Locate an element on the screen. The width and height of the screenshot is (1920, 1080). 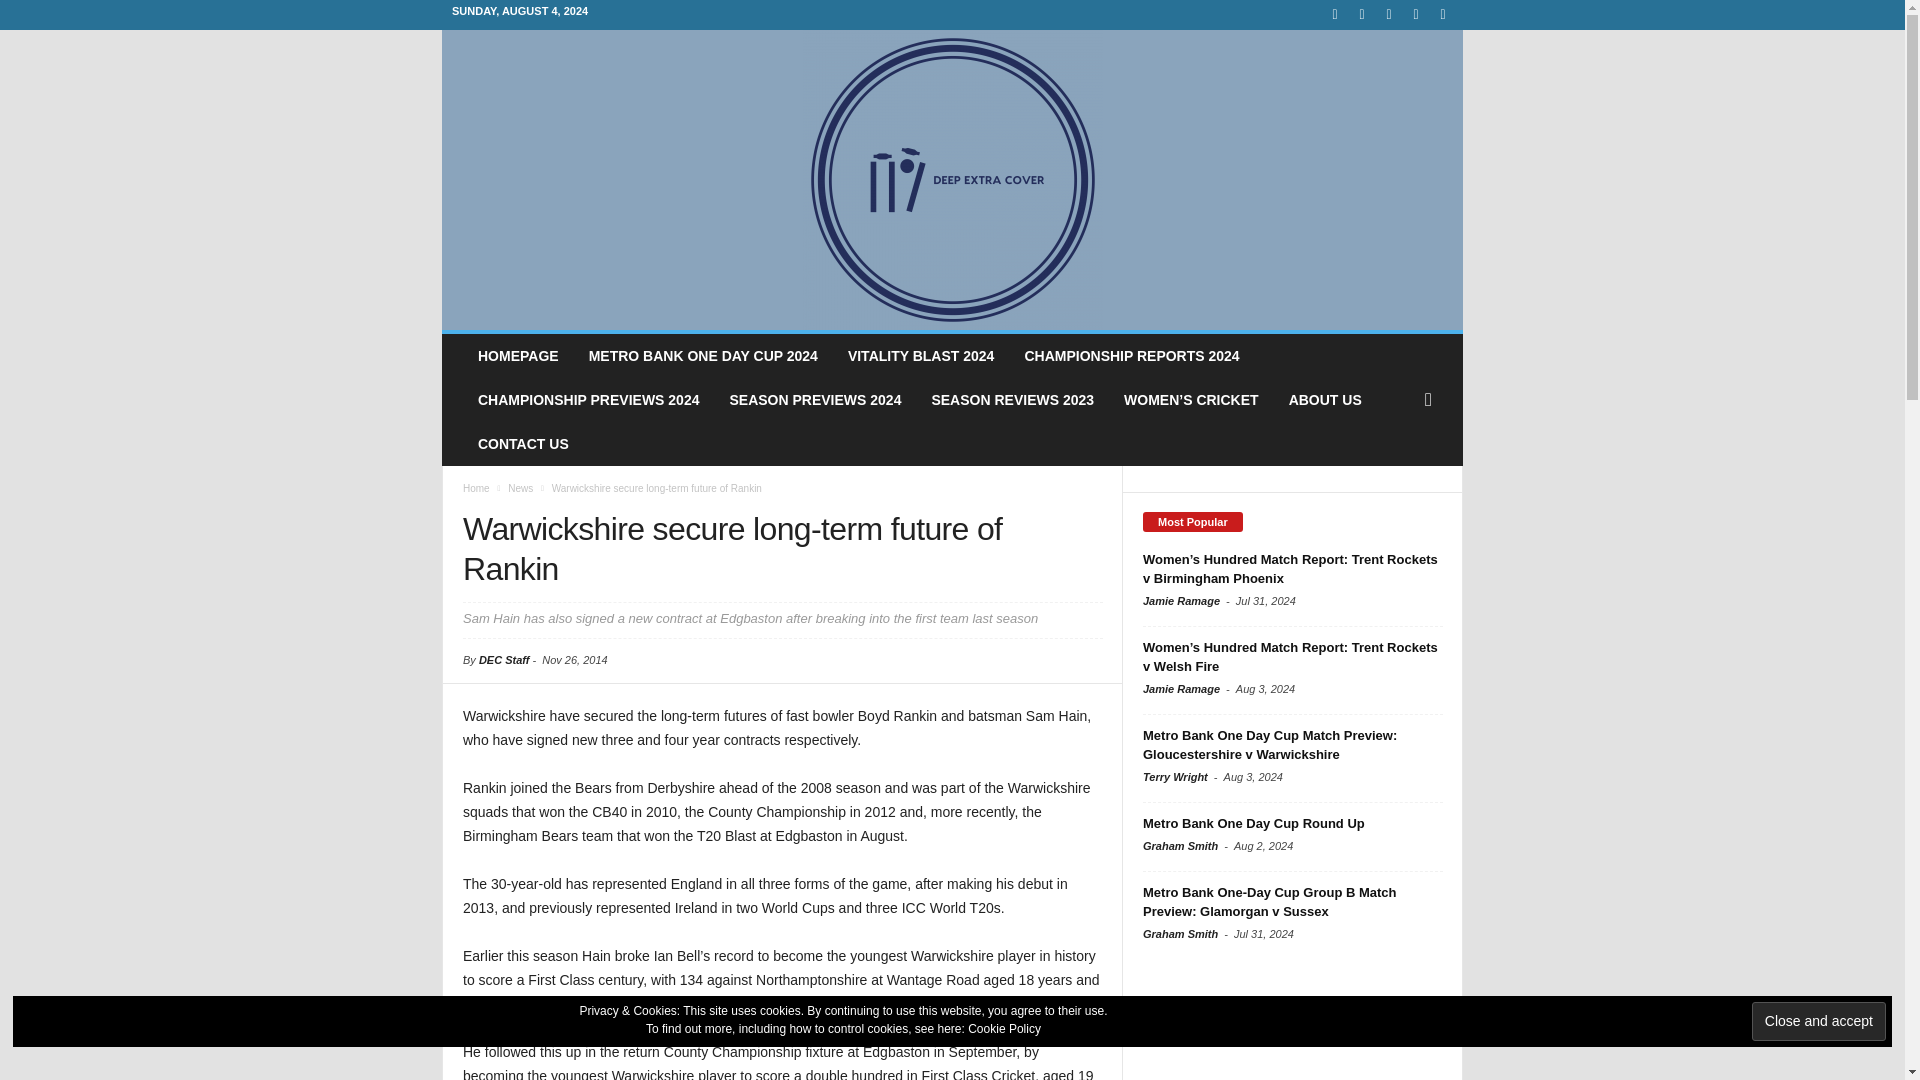
Facebook is located at coordinates (1334, 14).